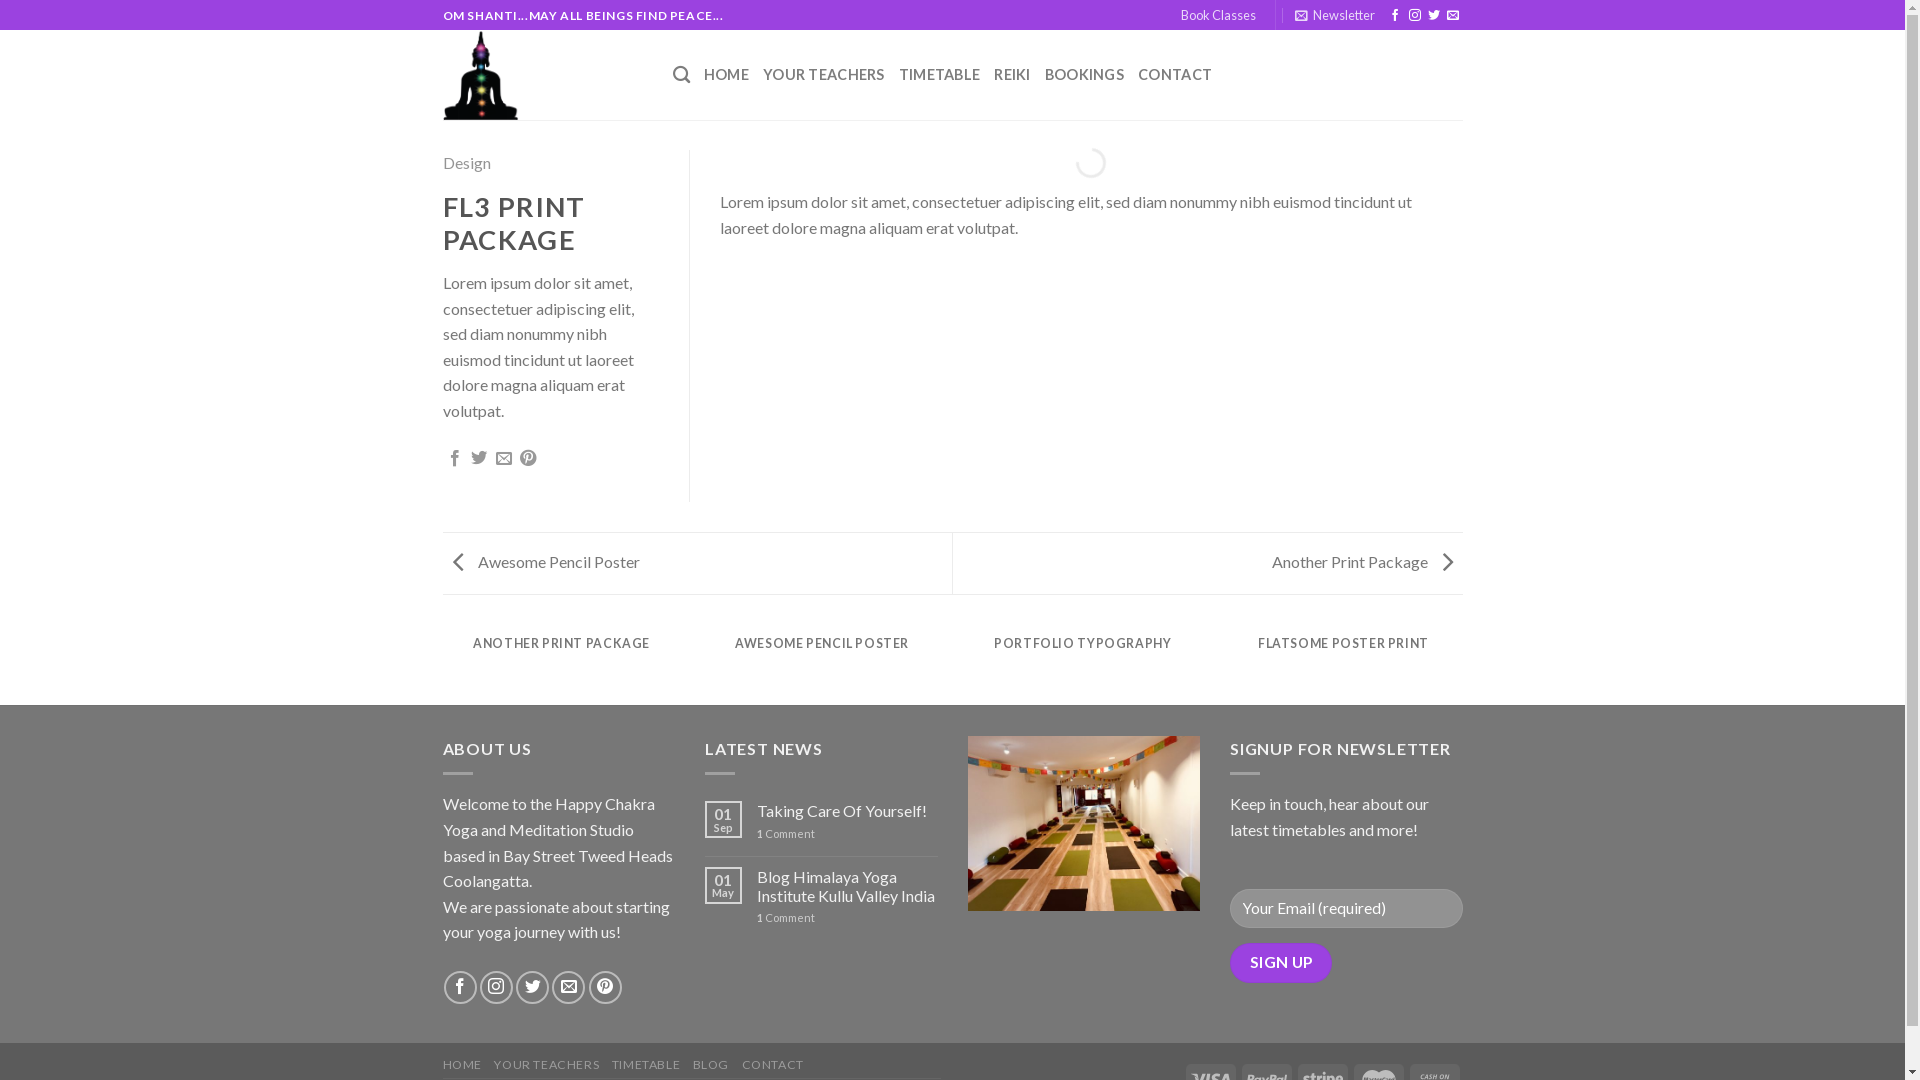 This screenshot has height=1080, width=1920. Describe the element at coordinates (1175, 75) in the screenshot. I see `CONTACT` at that location.